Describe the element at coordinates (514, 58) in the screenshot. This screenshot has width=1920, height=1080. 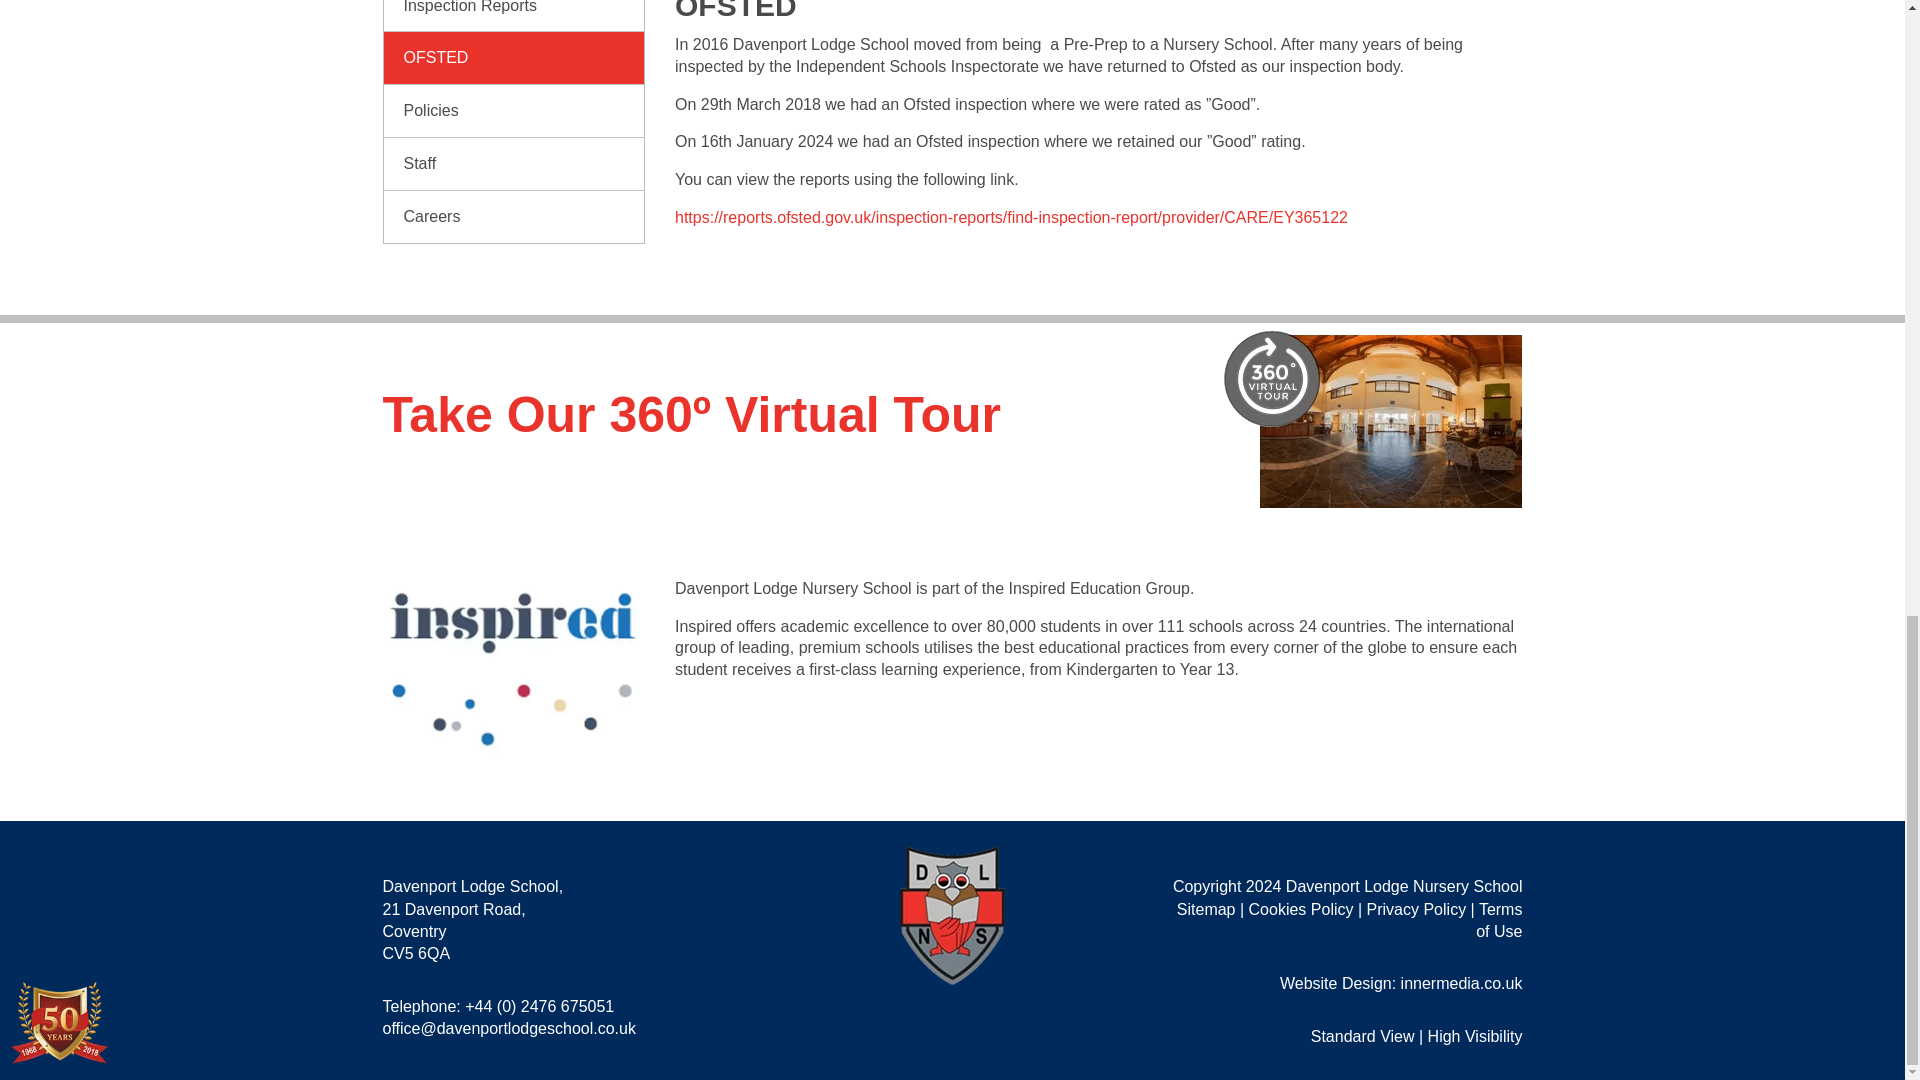
I see `OFSTED` at that location.